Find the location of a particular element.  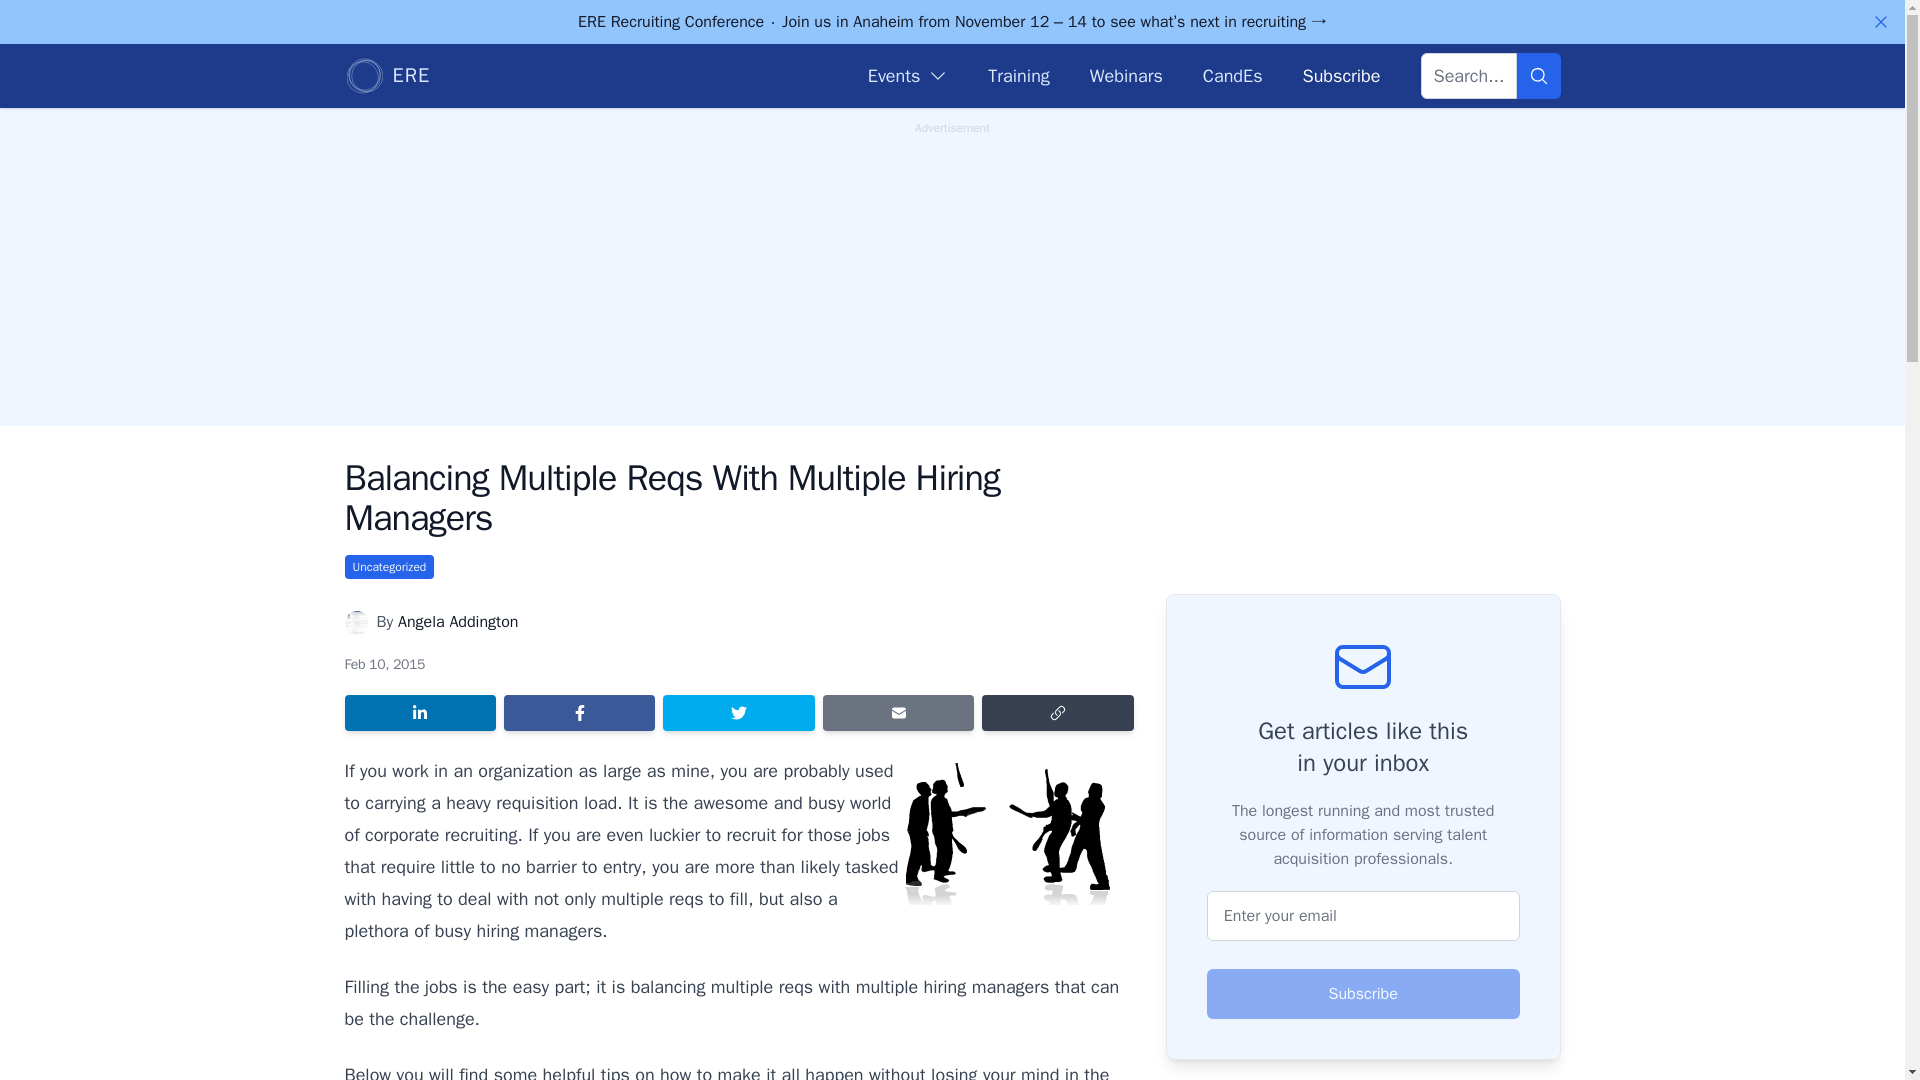

Angela Addington is located at coordinates (458, 622).